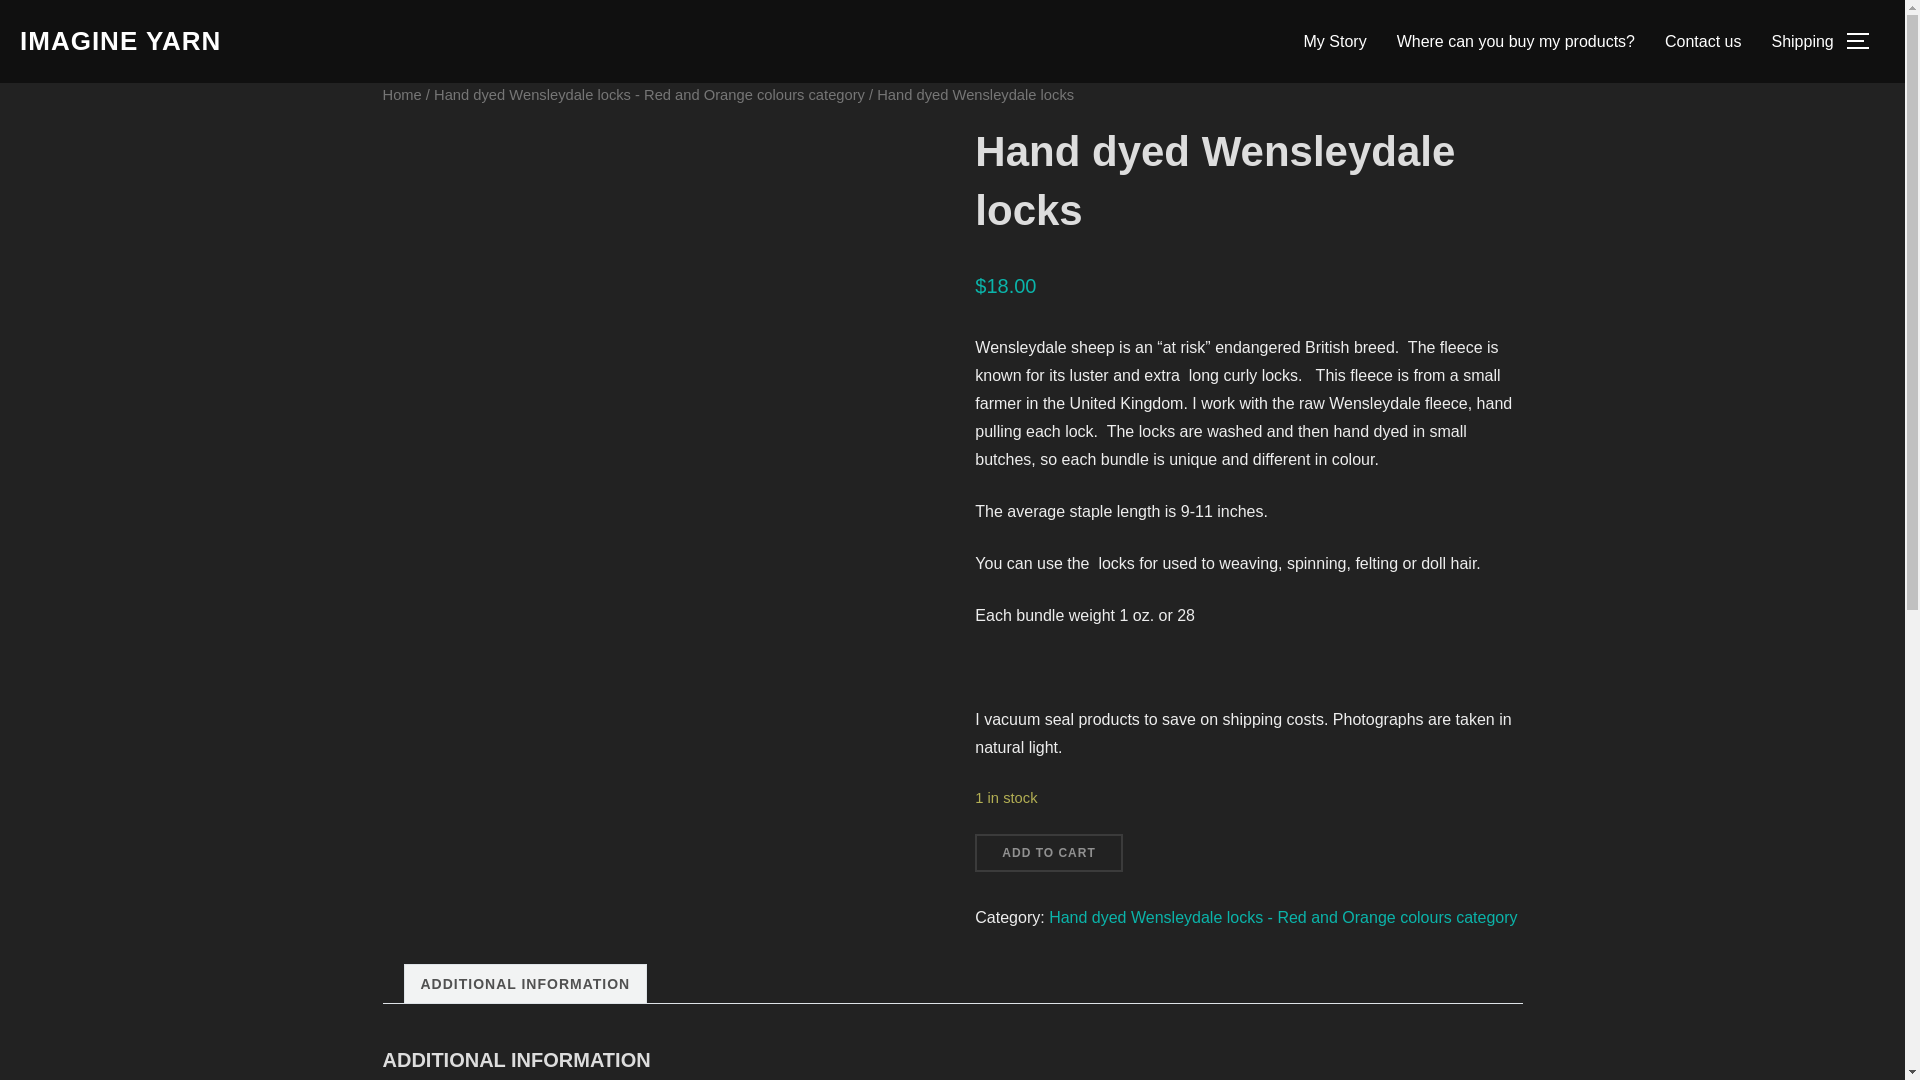 Image resolution: width=1920 pixels, height=1080 pixels. What do you see at coordinates (524, 984) in the screenshot?
I see `ADDITIONAL INFORMATION` at bounding box center [524, 984].